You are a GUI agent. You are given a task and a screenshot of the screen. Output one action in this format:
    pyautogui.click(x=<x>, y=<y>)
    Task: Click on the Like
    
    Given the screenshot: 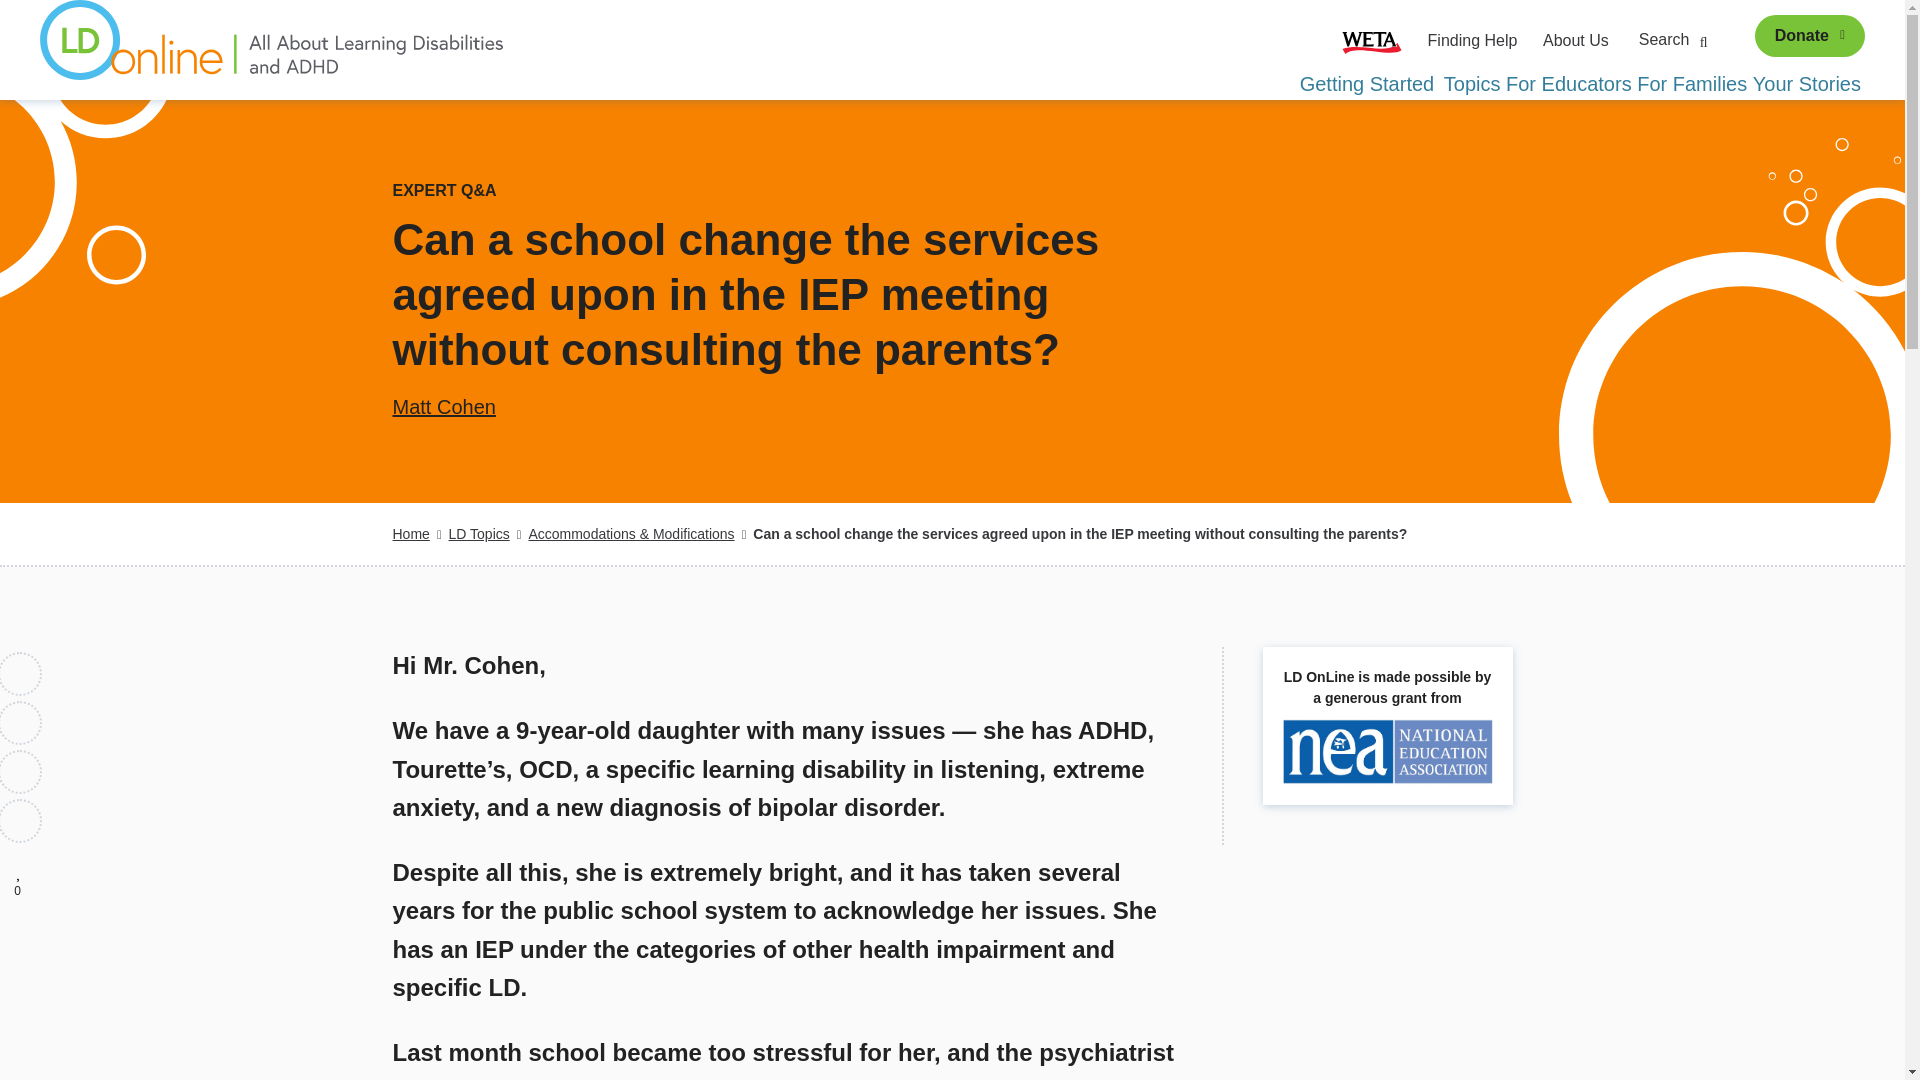 What is the action you would take?
    pyautogui.click(x=21, y=870)
    